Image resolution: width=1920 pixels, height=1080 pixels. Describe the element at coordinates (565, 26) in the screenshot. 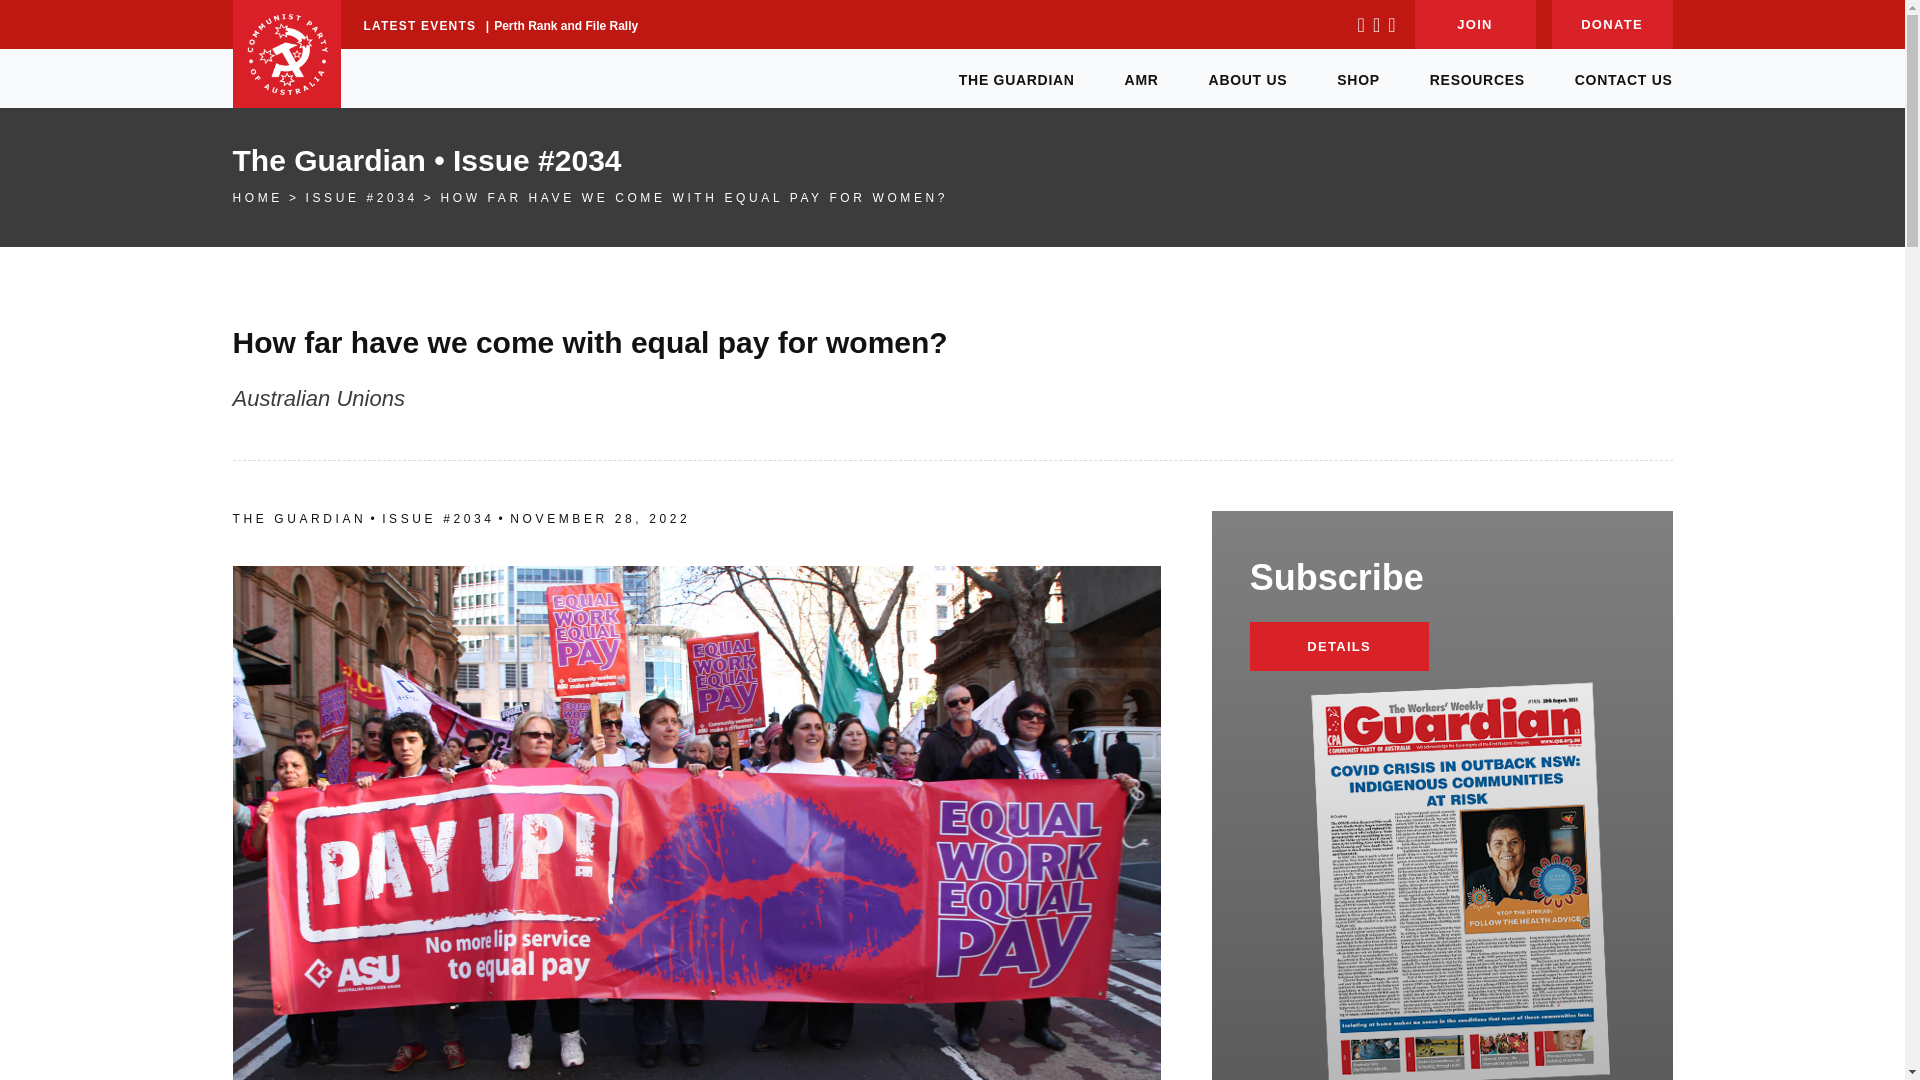

I see `Perth Rank and File Rally` at that location.